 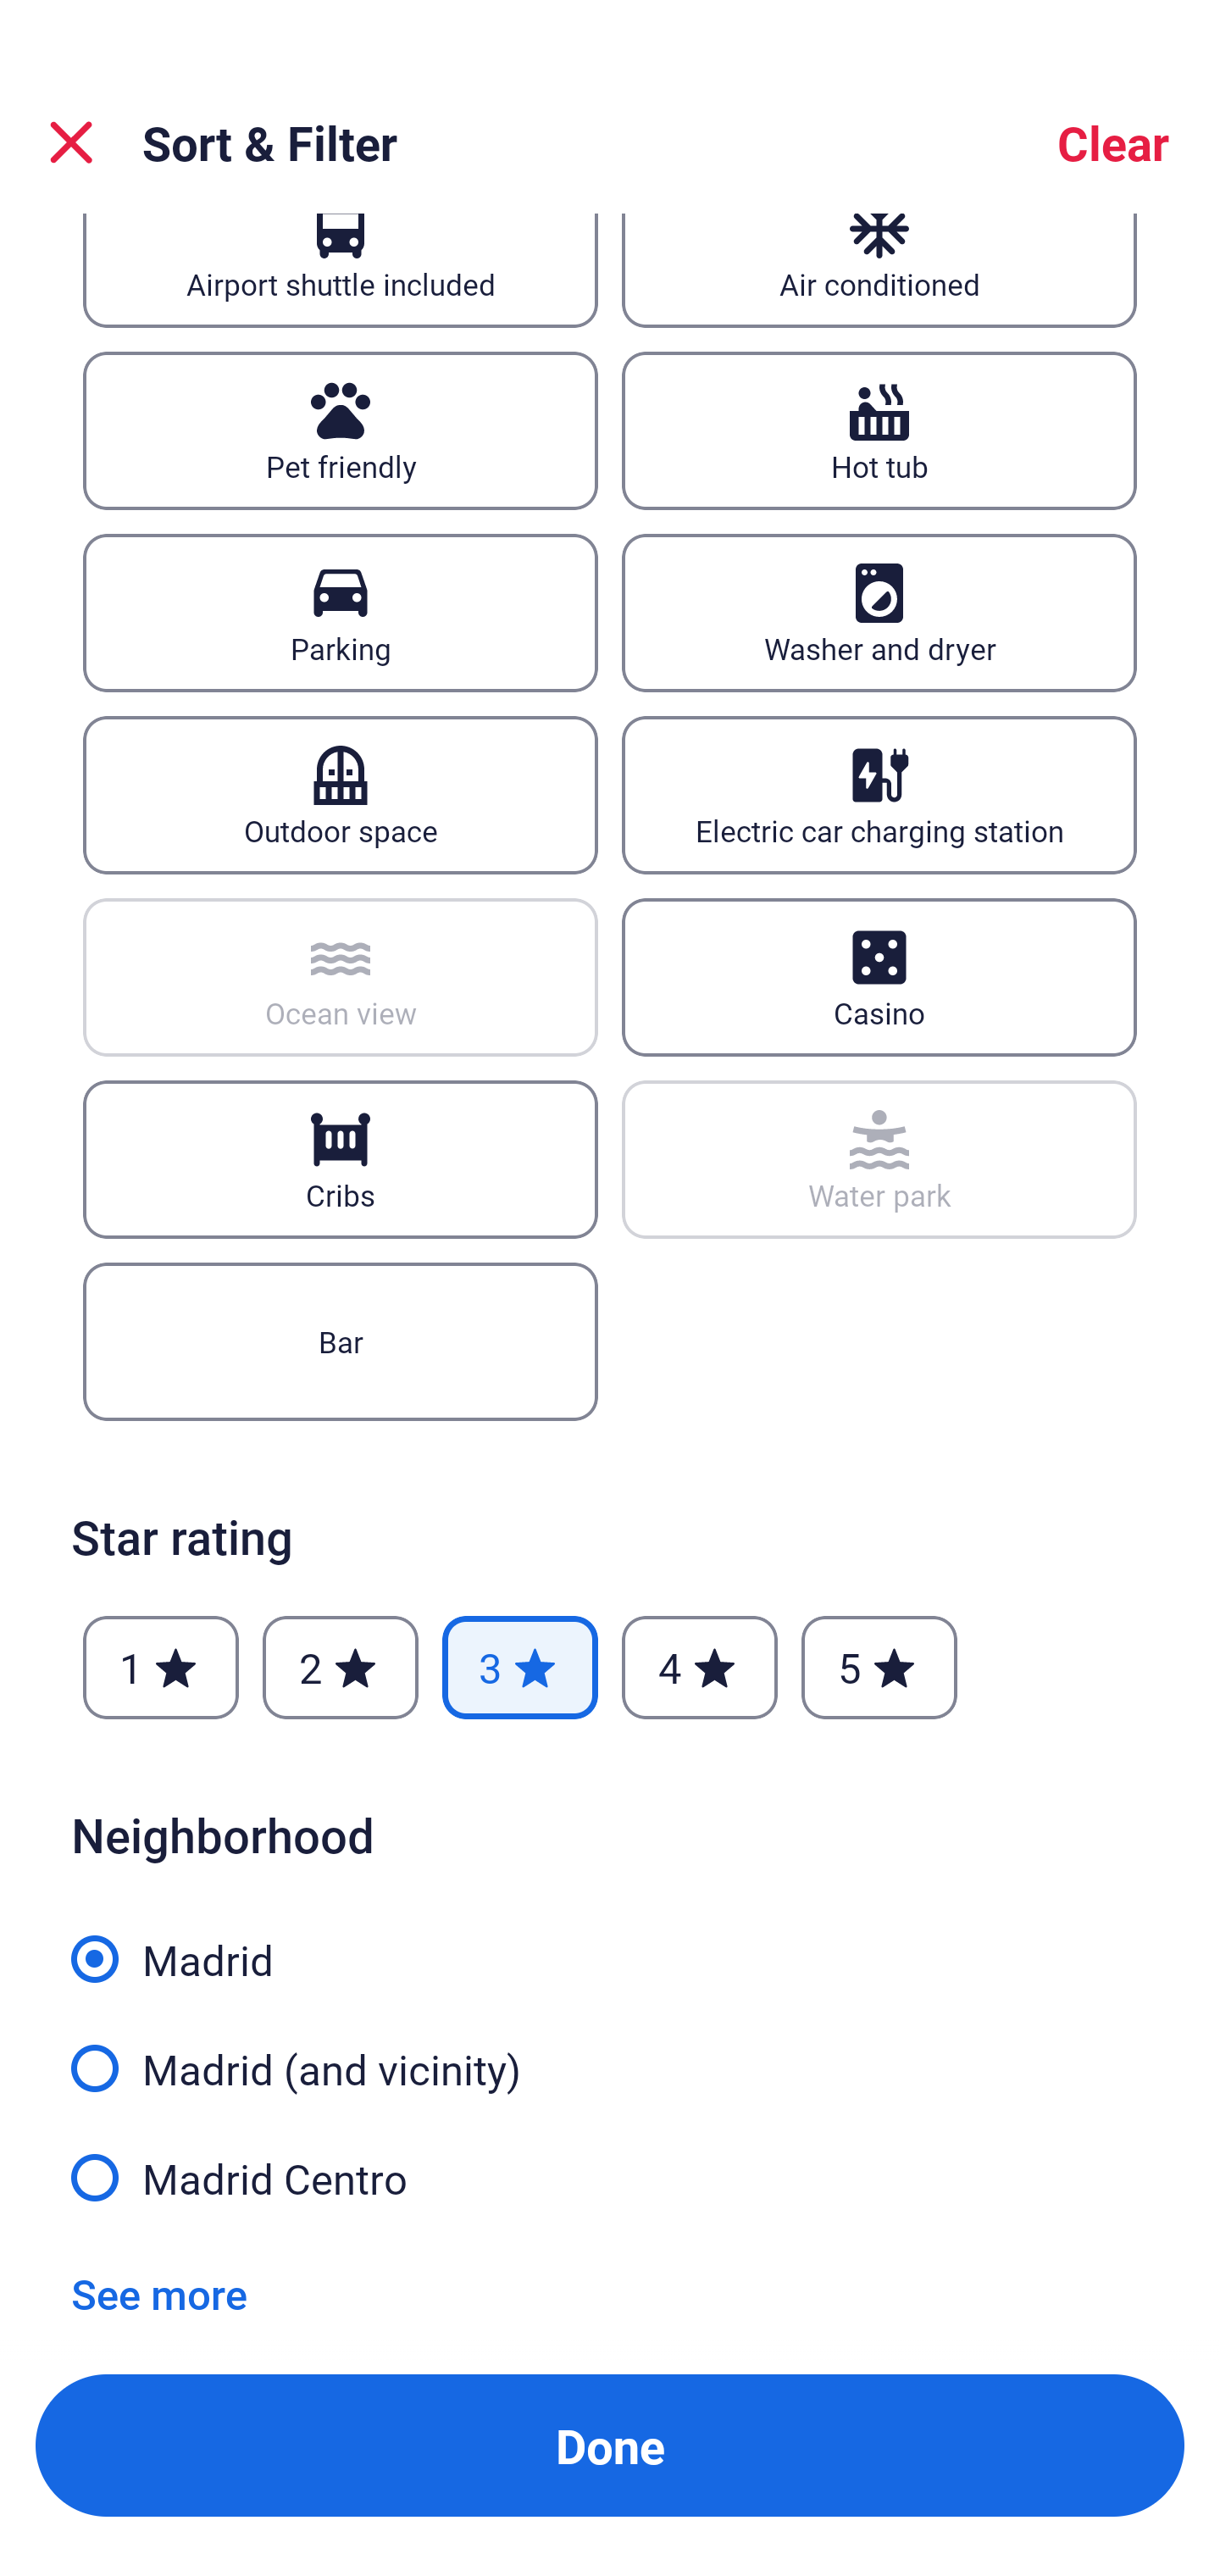 I want to click on Water park, so click(x=879, y=1159).